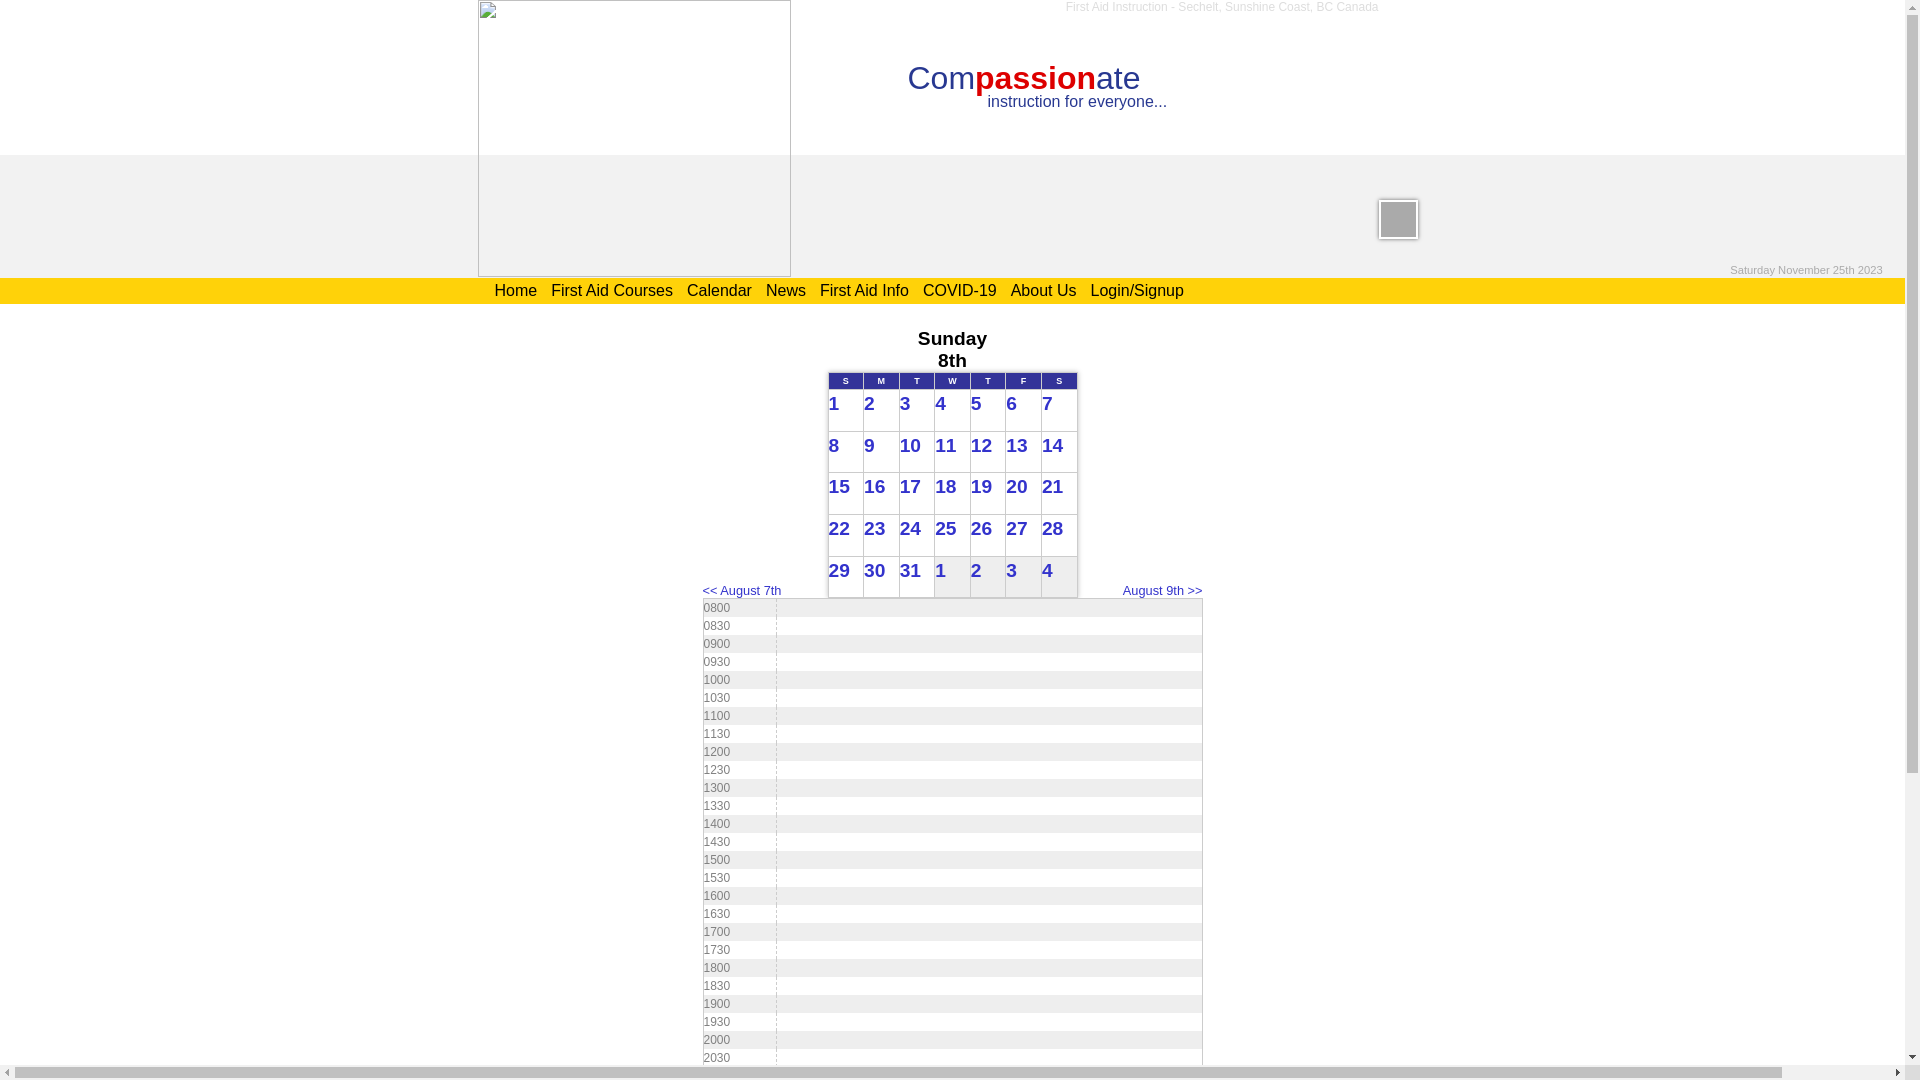 This screenshot has width=1920, height=1080. Describe the element at coordinates (1048, 404) in the screenshot. I see `7` at that location.